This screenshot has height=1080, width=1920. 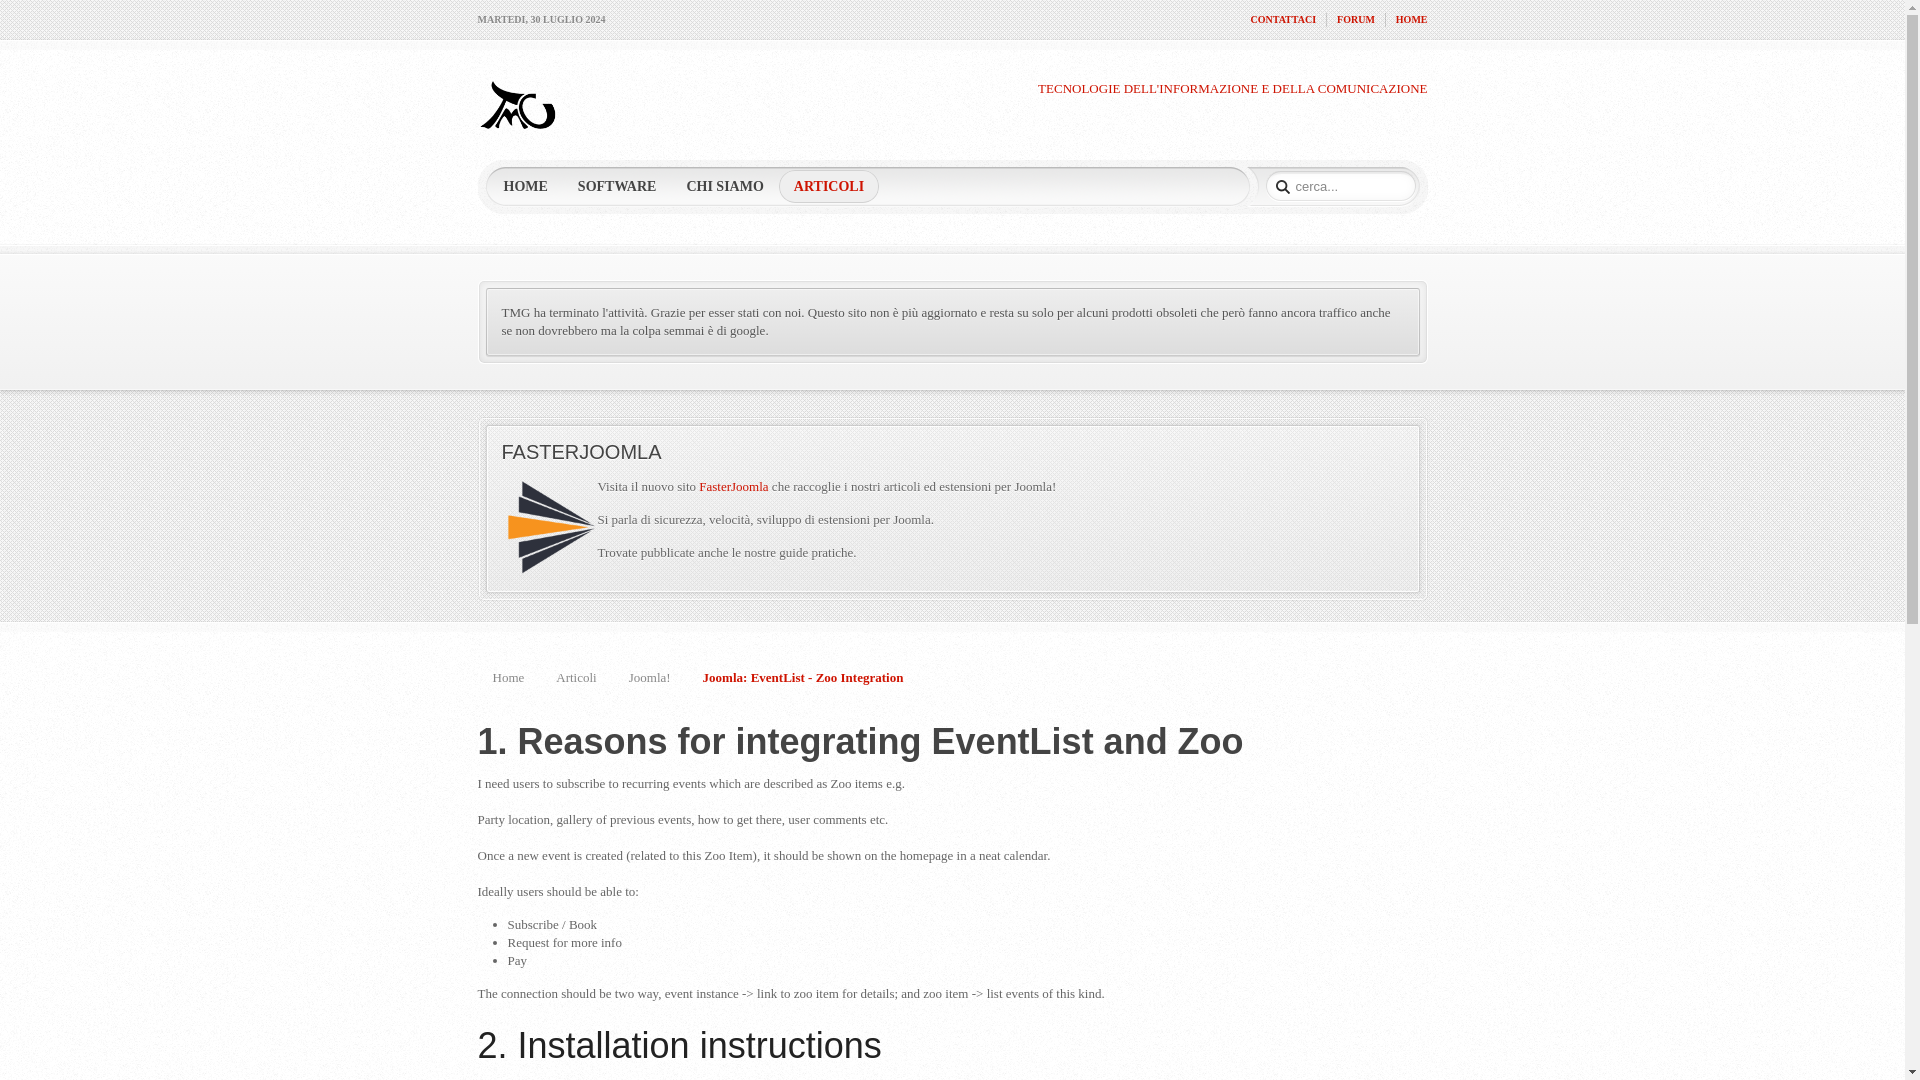 What do you see at coordinates (1412, 20) in the screenshot?
I see `HOME` at bounding box center [1412, 20].